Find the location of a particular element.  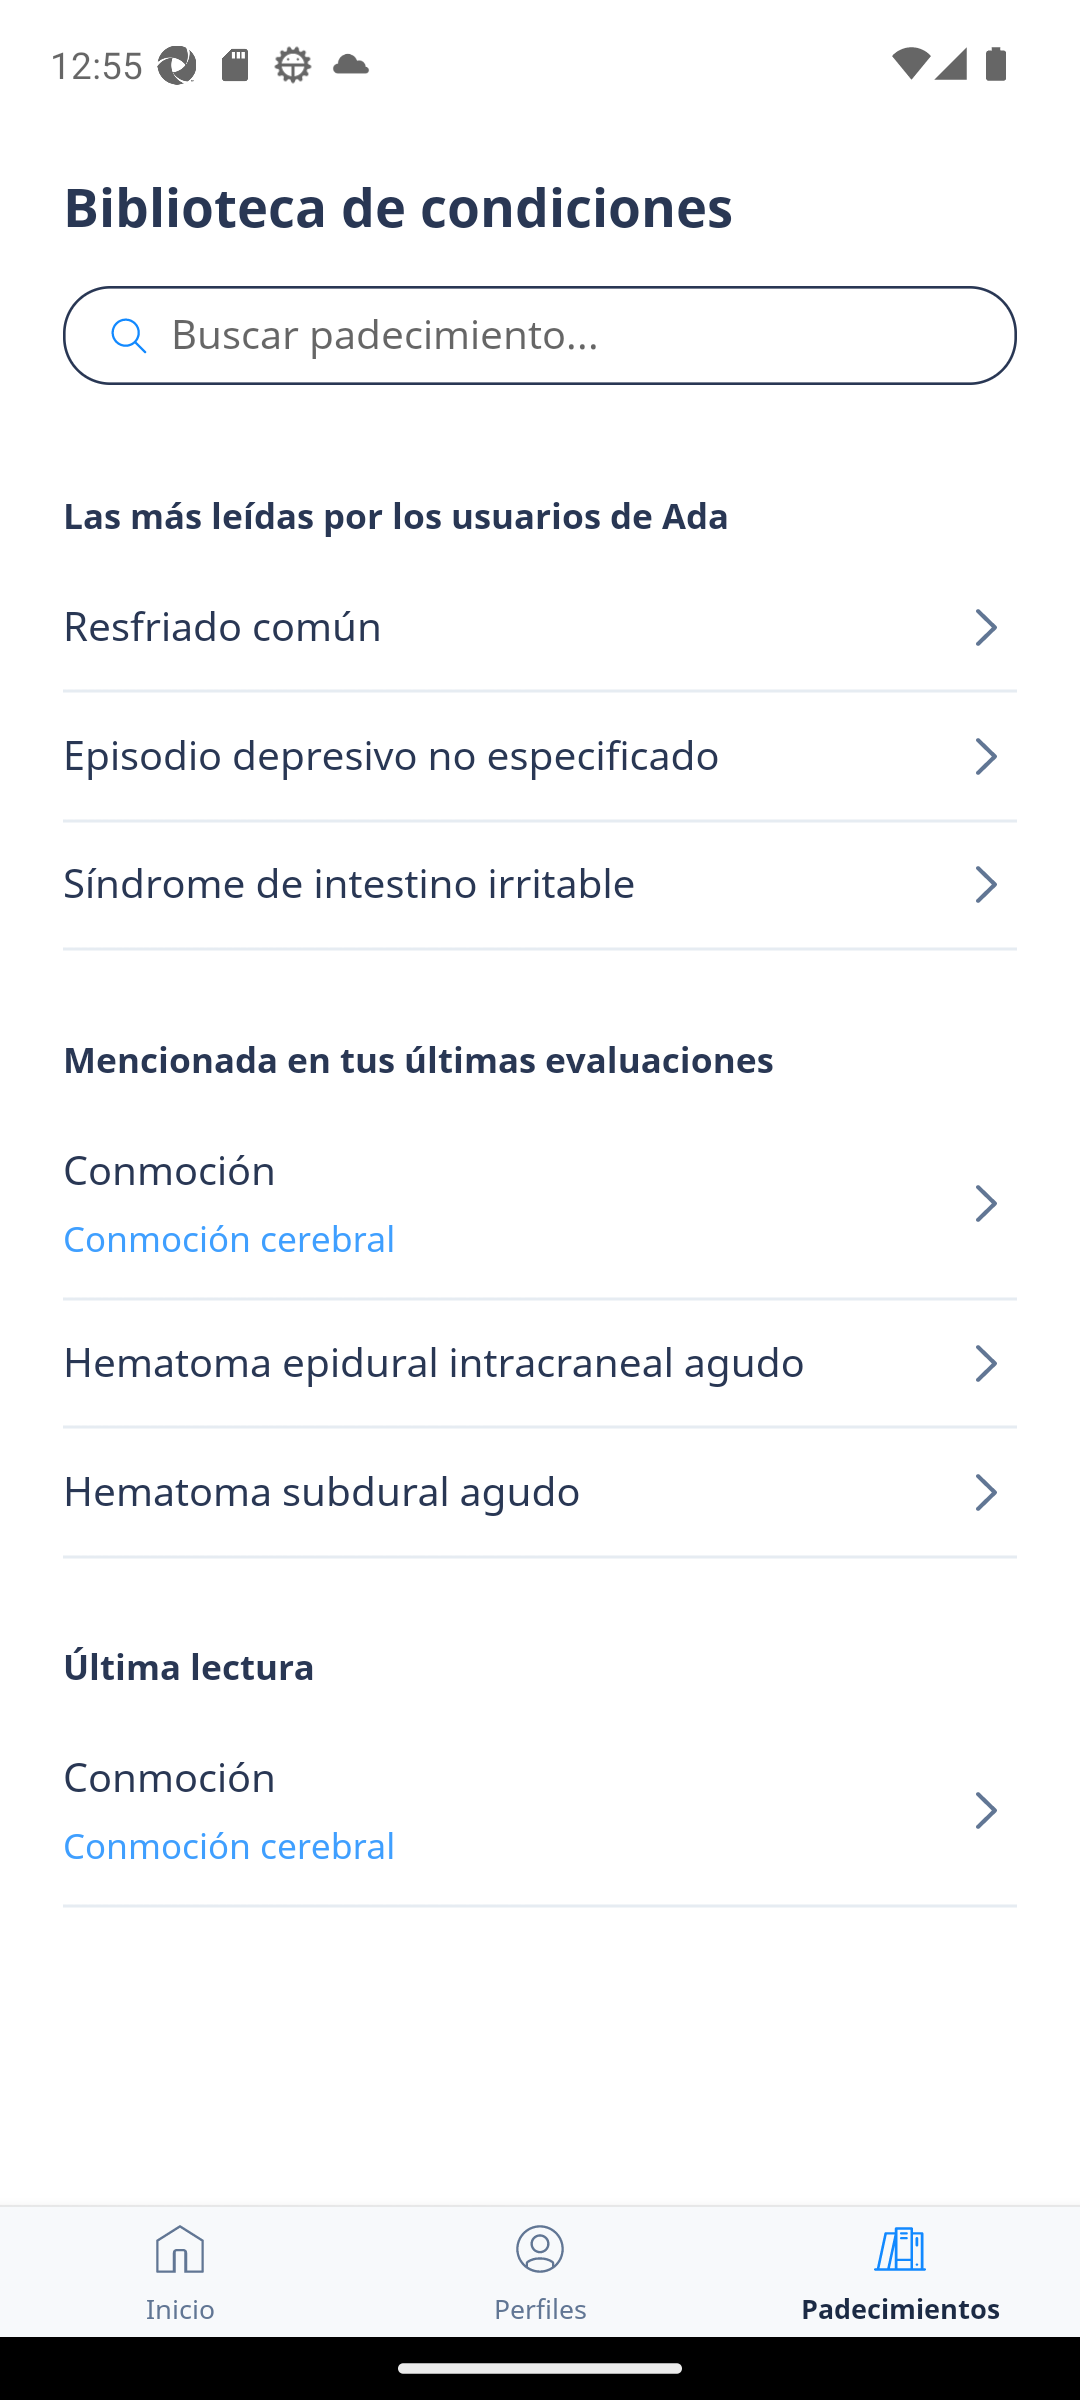

Inicio is located at coordinates (180, 2272).